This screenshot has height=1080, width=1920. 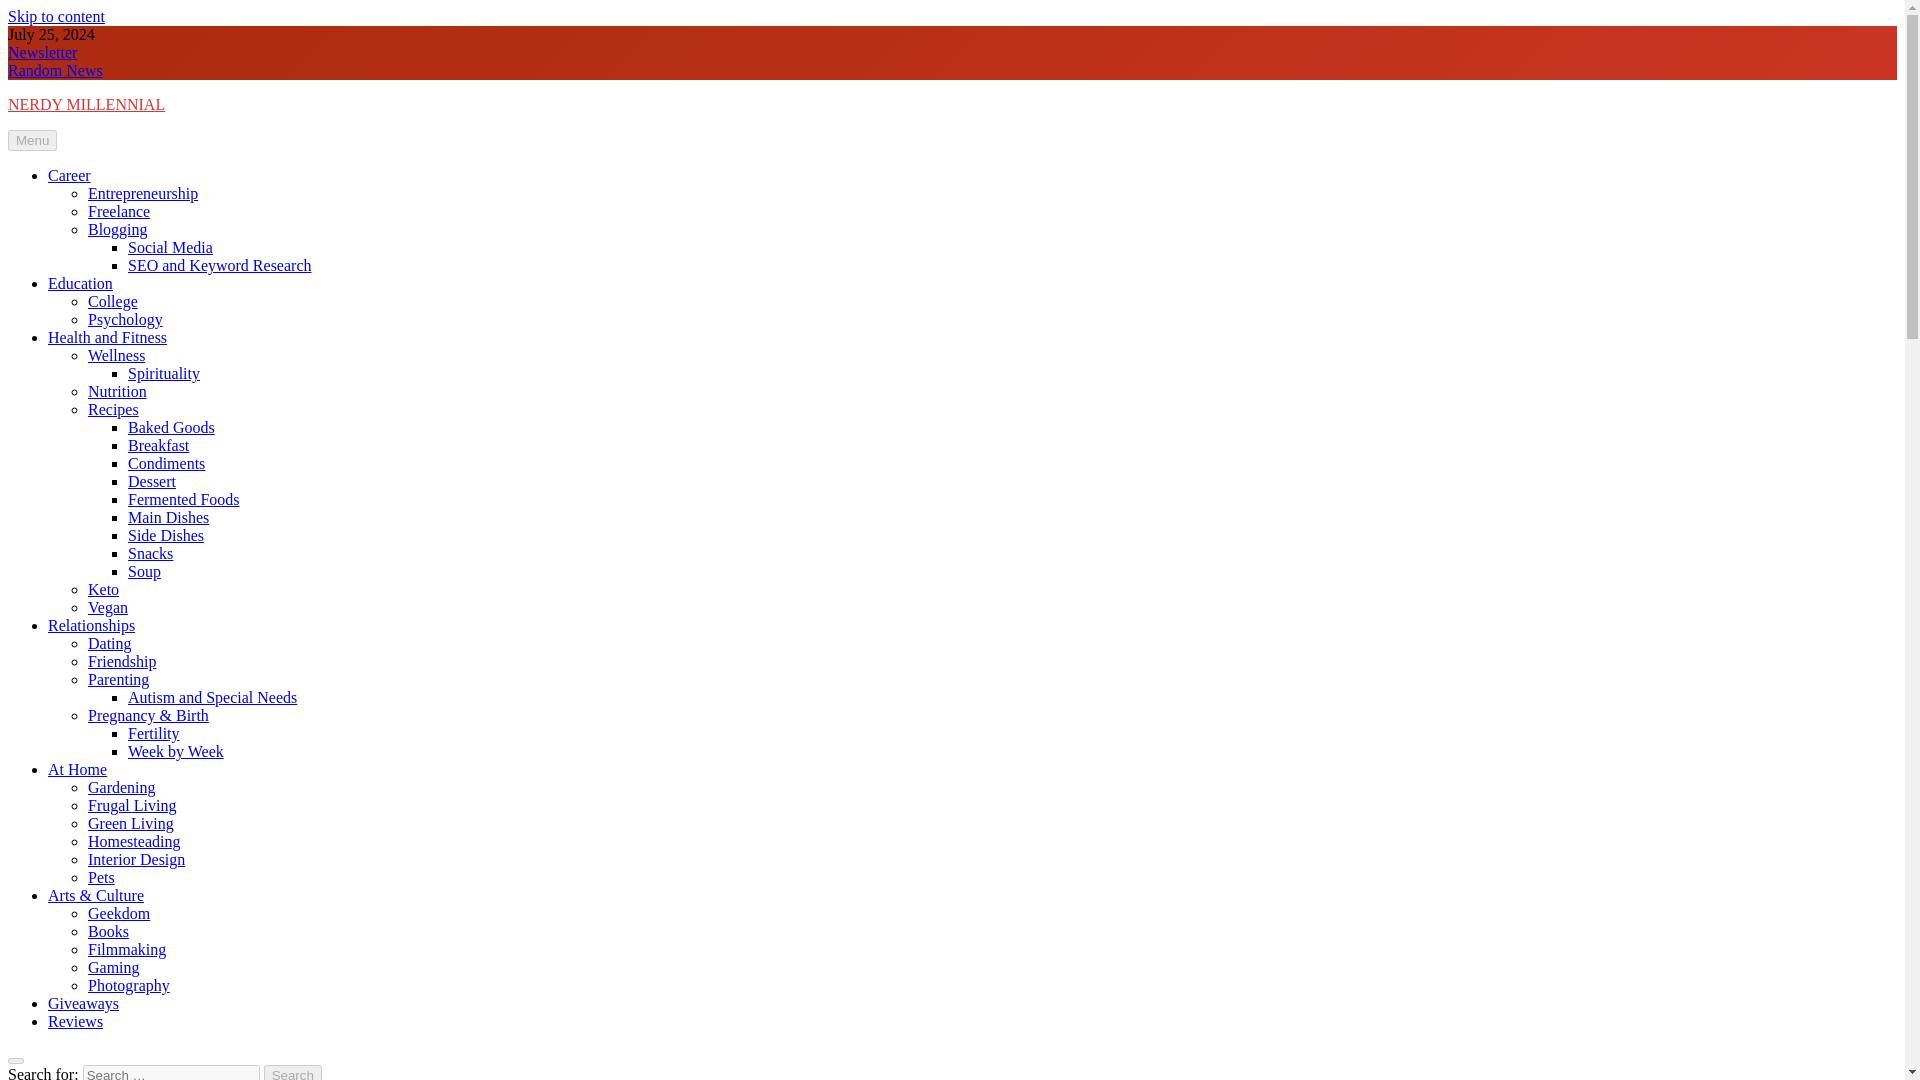 What do you see at coordinates (110, 644) in the screenshot?
I see `Dating` at bounding box center [110, 644].